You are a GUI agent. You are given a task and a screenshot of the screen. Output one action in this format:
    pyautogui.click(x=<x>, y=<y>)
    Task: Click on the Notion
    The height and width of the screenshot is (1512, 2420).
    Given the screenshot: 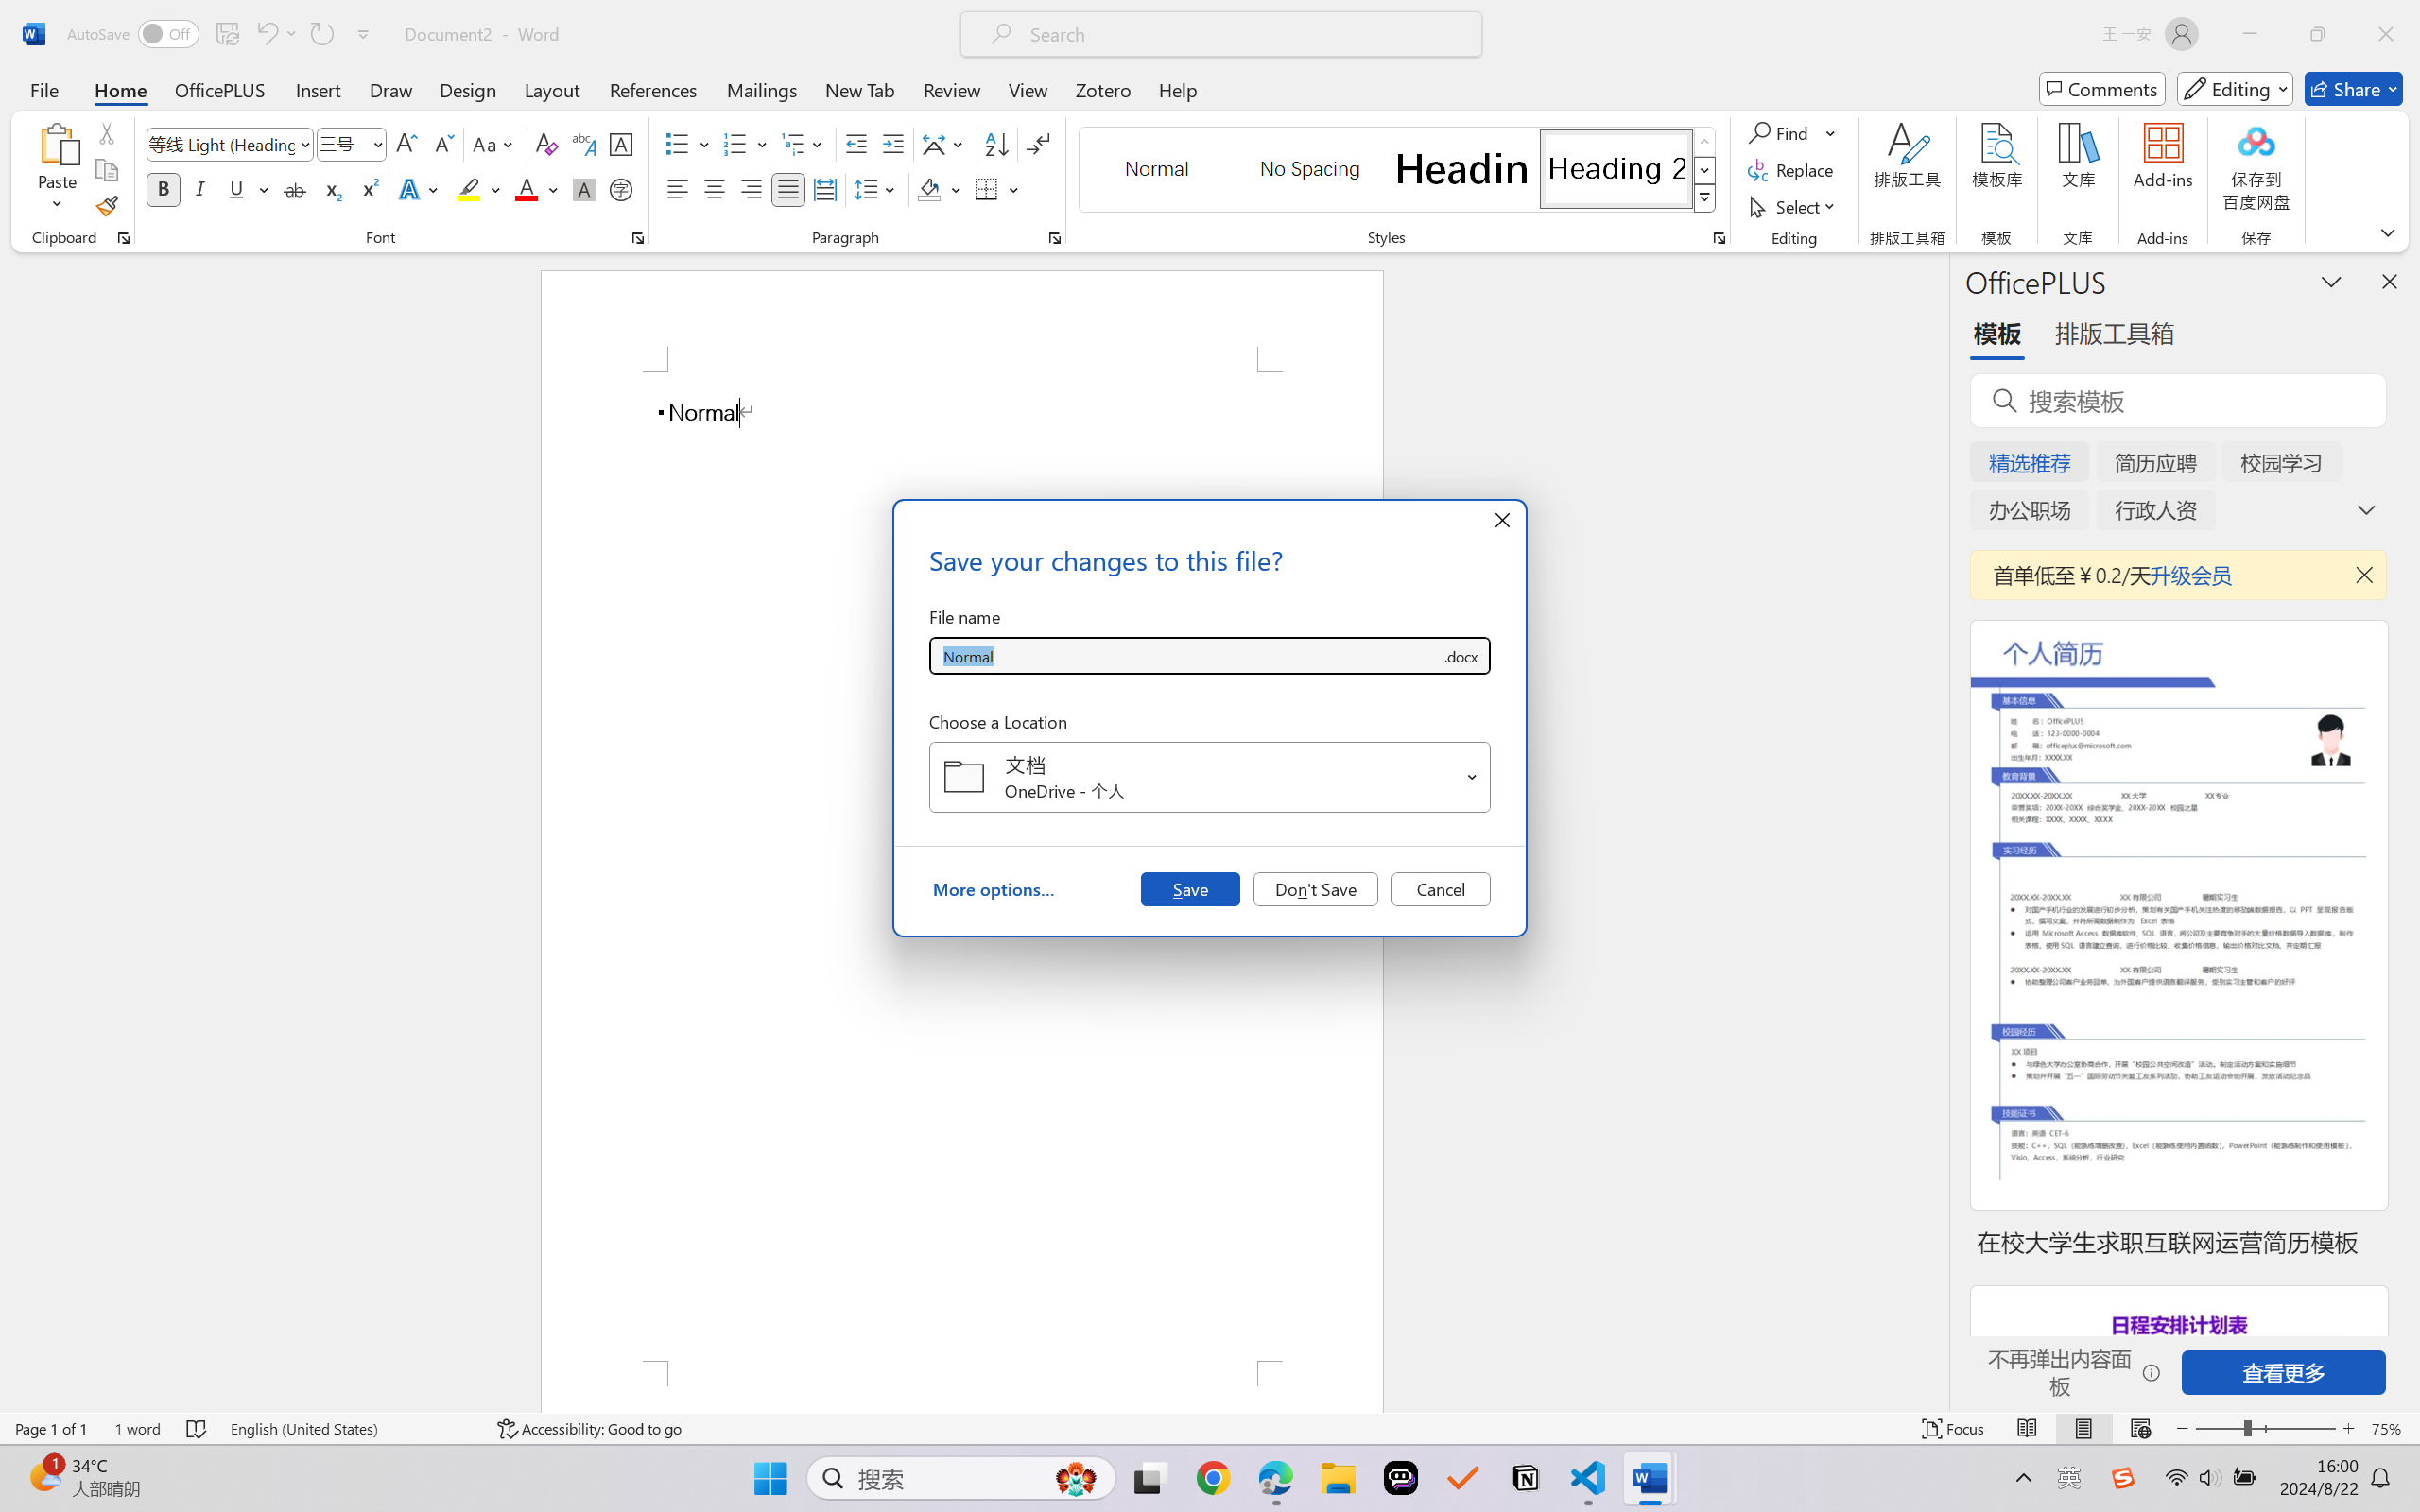 What is the action you would take?
    pyautogui.click(x=1526, y=1478)
    